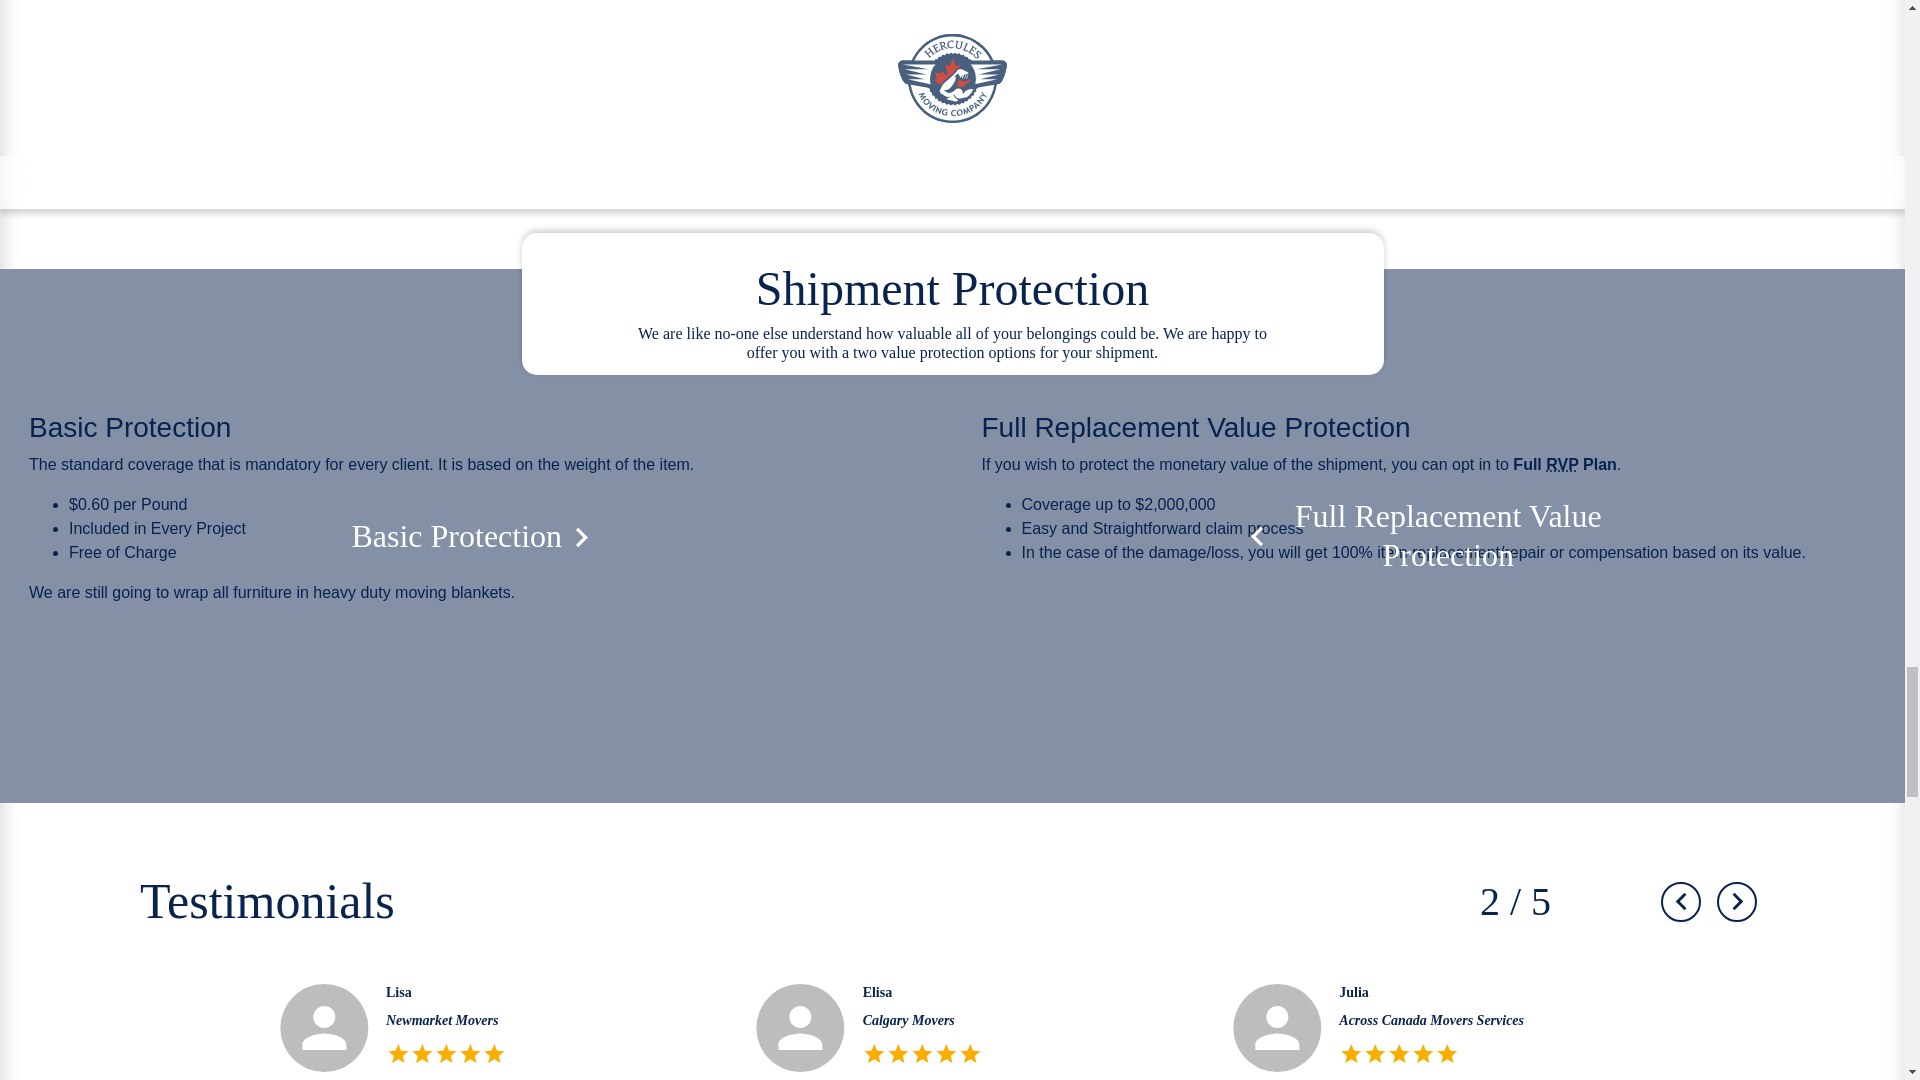 Image resolution: width=1920 pixels, height=1080 pixels. What do you see at coordinates (1562, 464) in the screenshot?
I see `Replacement Value Protection` at bounding box center [1562, 464].